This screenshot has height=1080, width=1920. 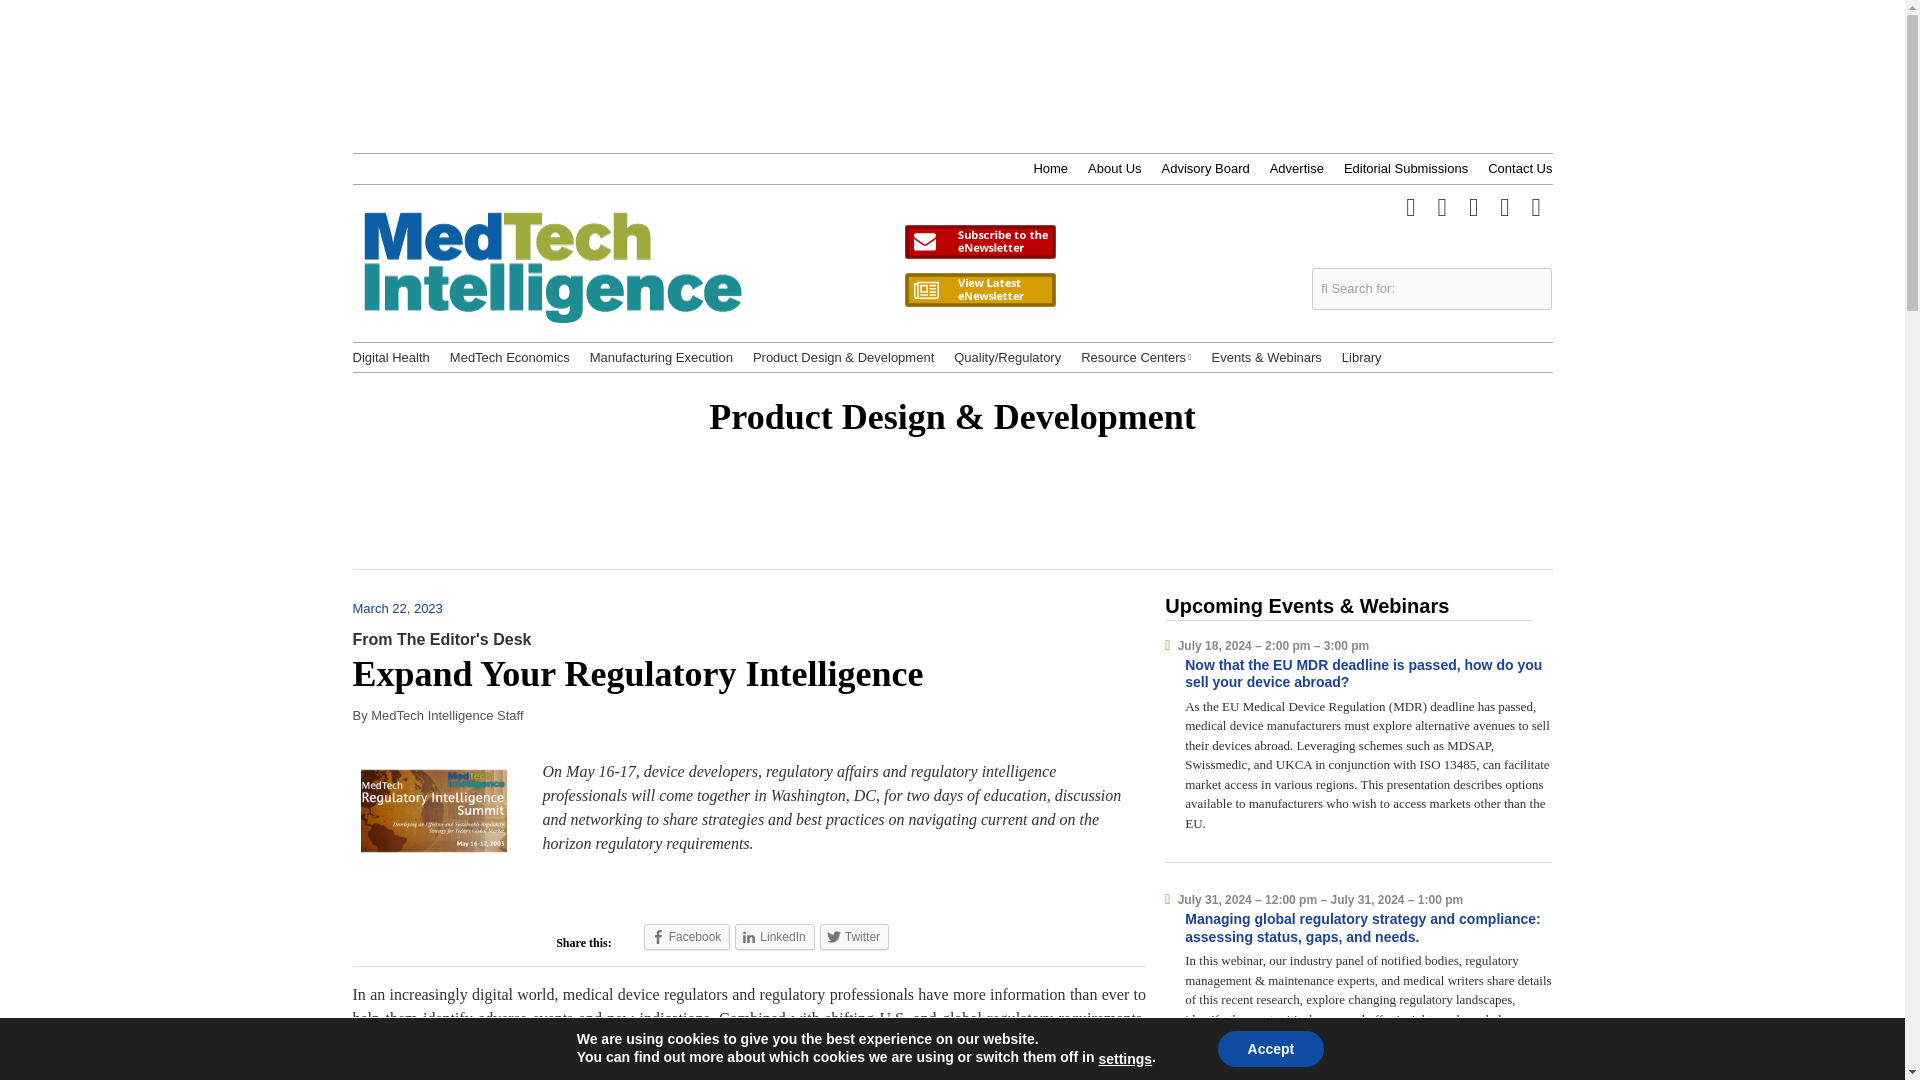 I want to click on Connect with me on LinkedIn, so click(x=1474, y=204).